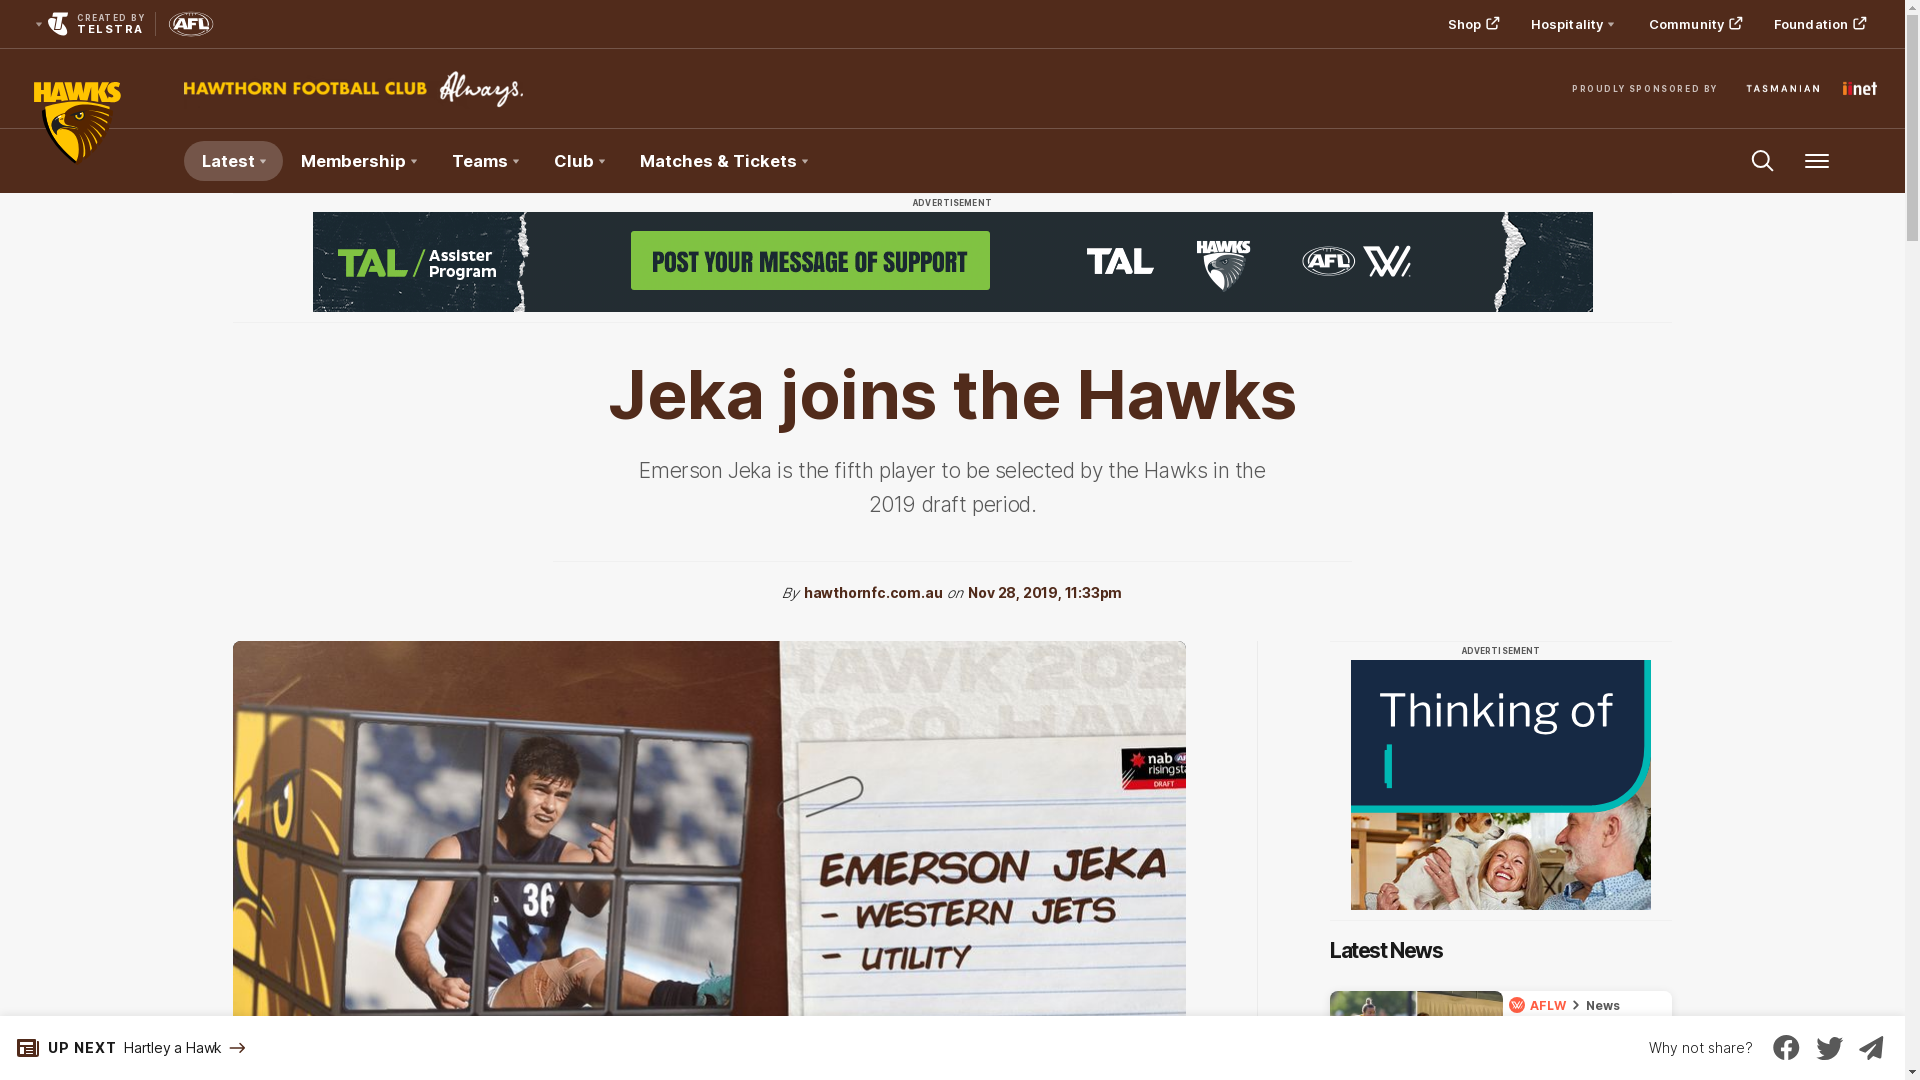 The height and width of the screenshot is (1080, 1920). I want to click on Menu, so click(1817, 161).